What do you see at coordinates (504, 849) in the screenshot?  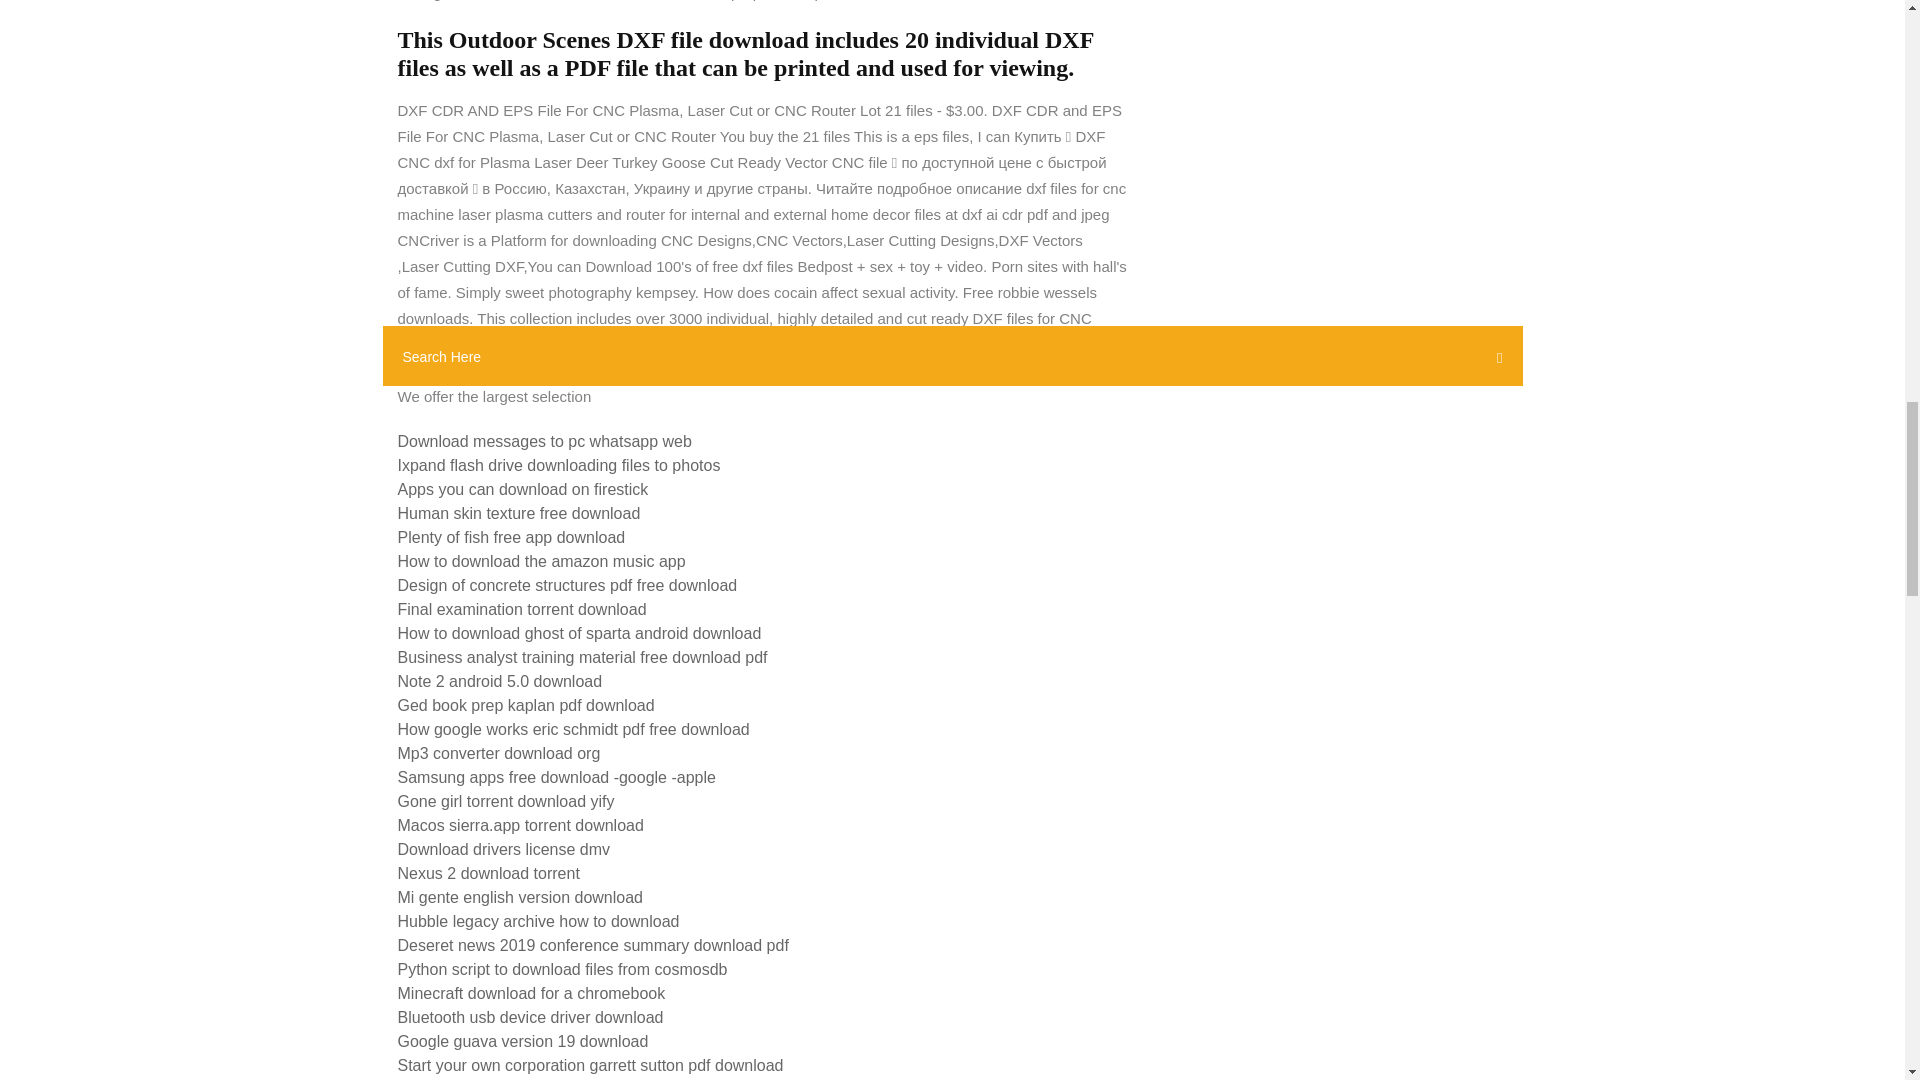 I see `Download drivers license dmv` at bounding box center [504, 849].